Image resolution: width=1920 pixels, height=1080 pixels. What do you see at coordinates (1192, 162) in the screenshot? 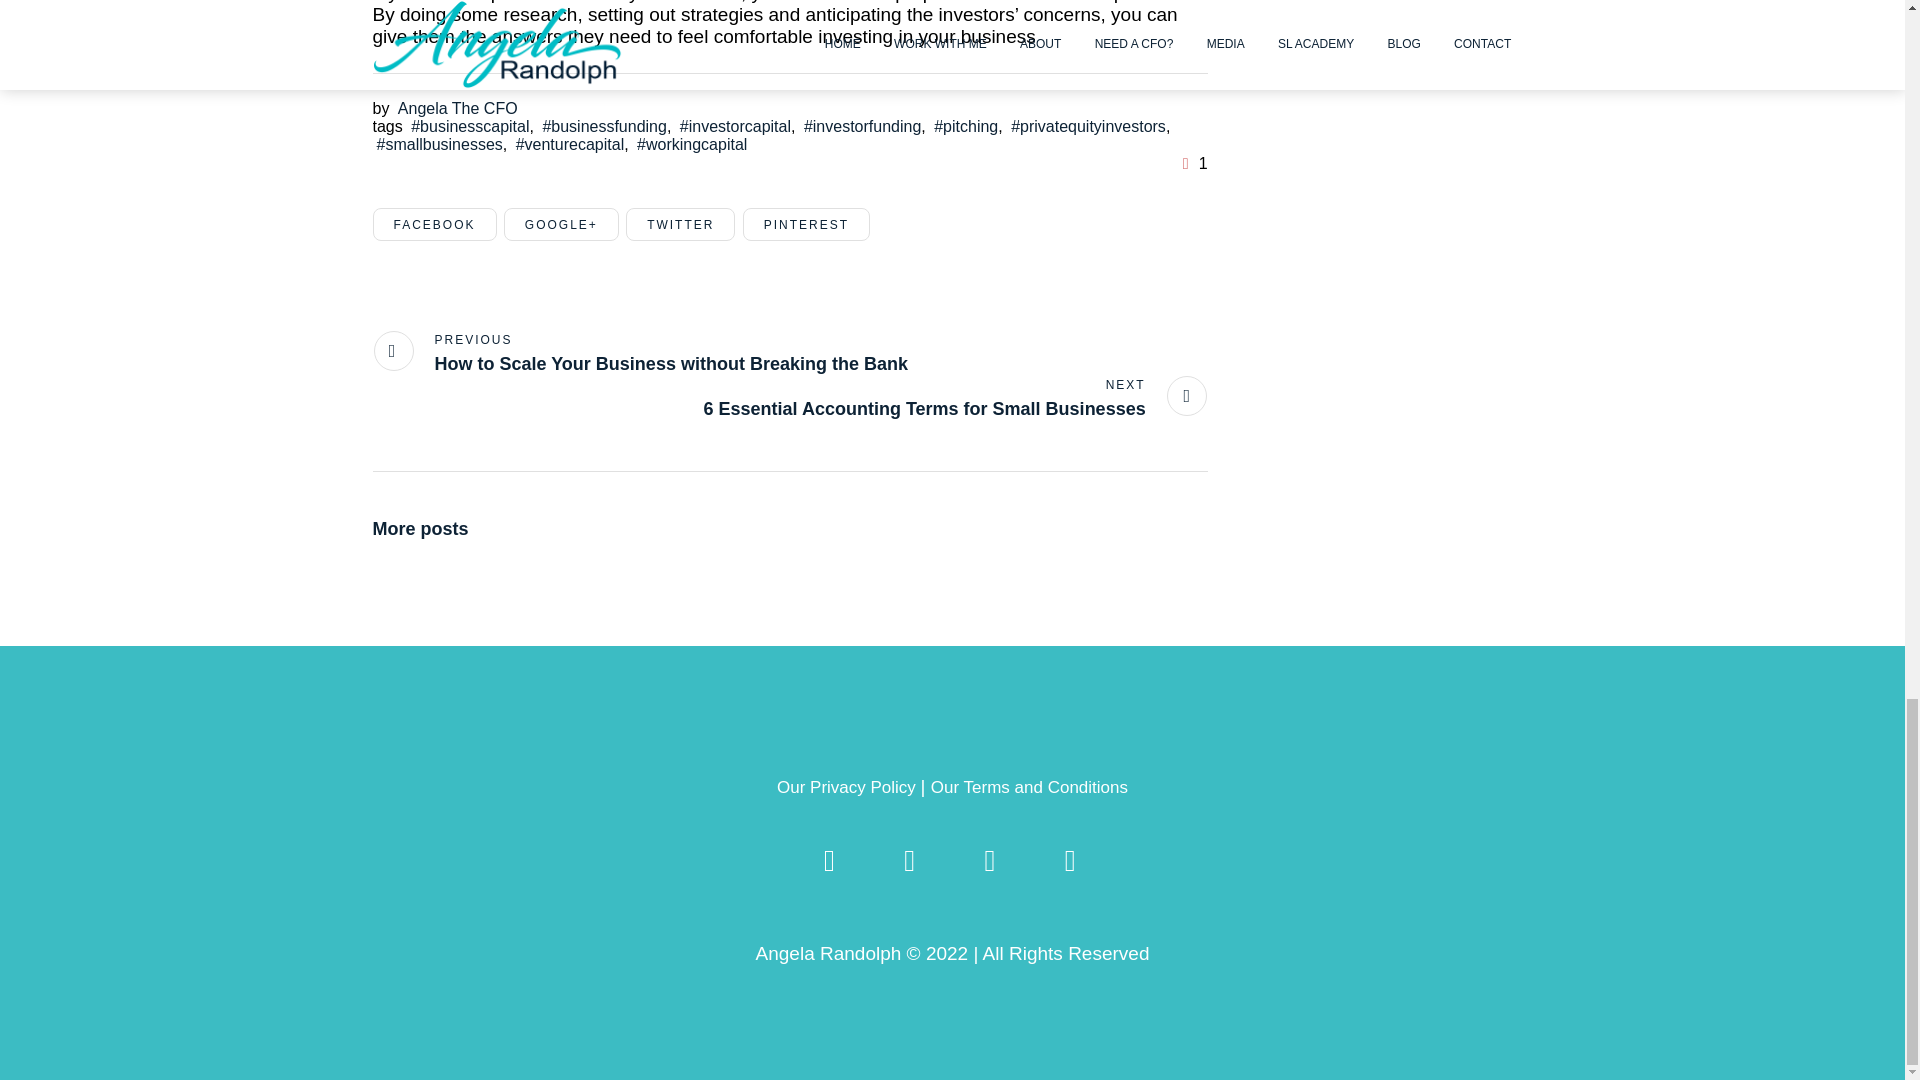
I see `1` at bounding box center [1192, 162].